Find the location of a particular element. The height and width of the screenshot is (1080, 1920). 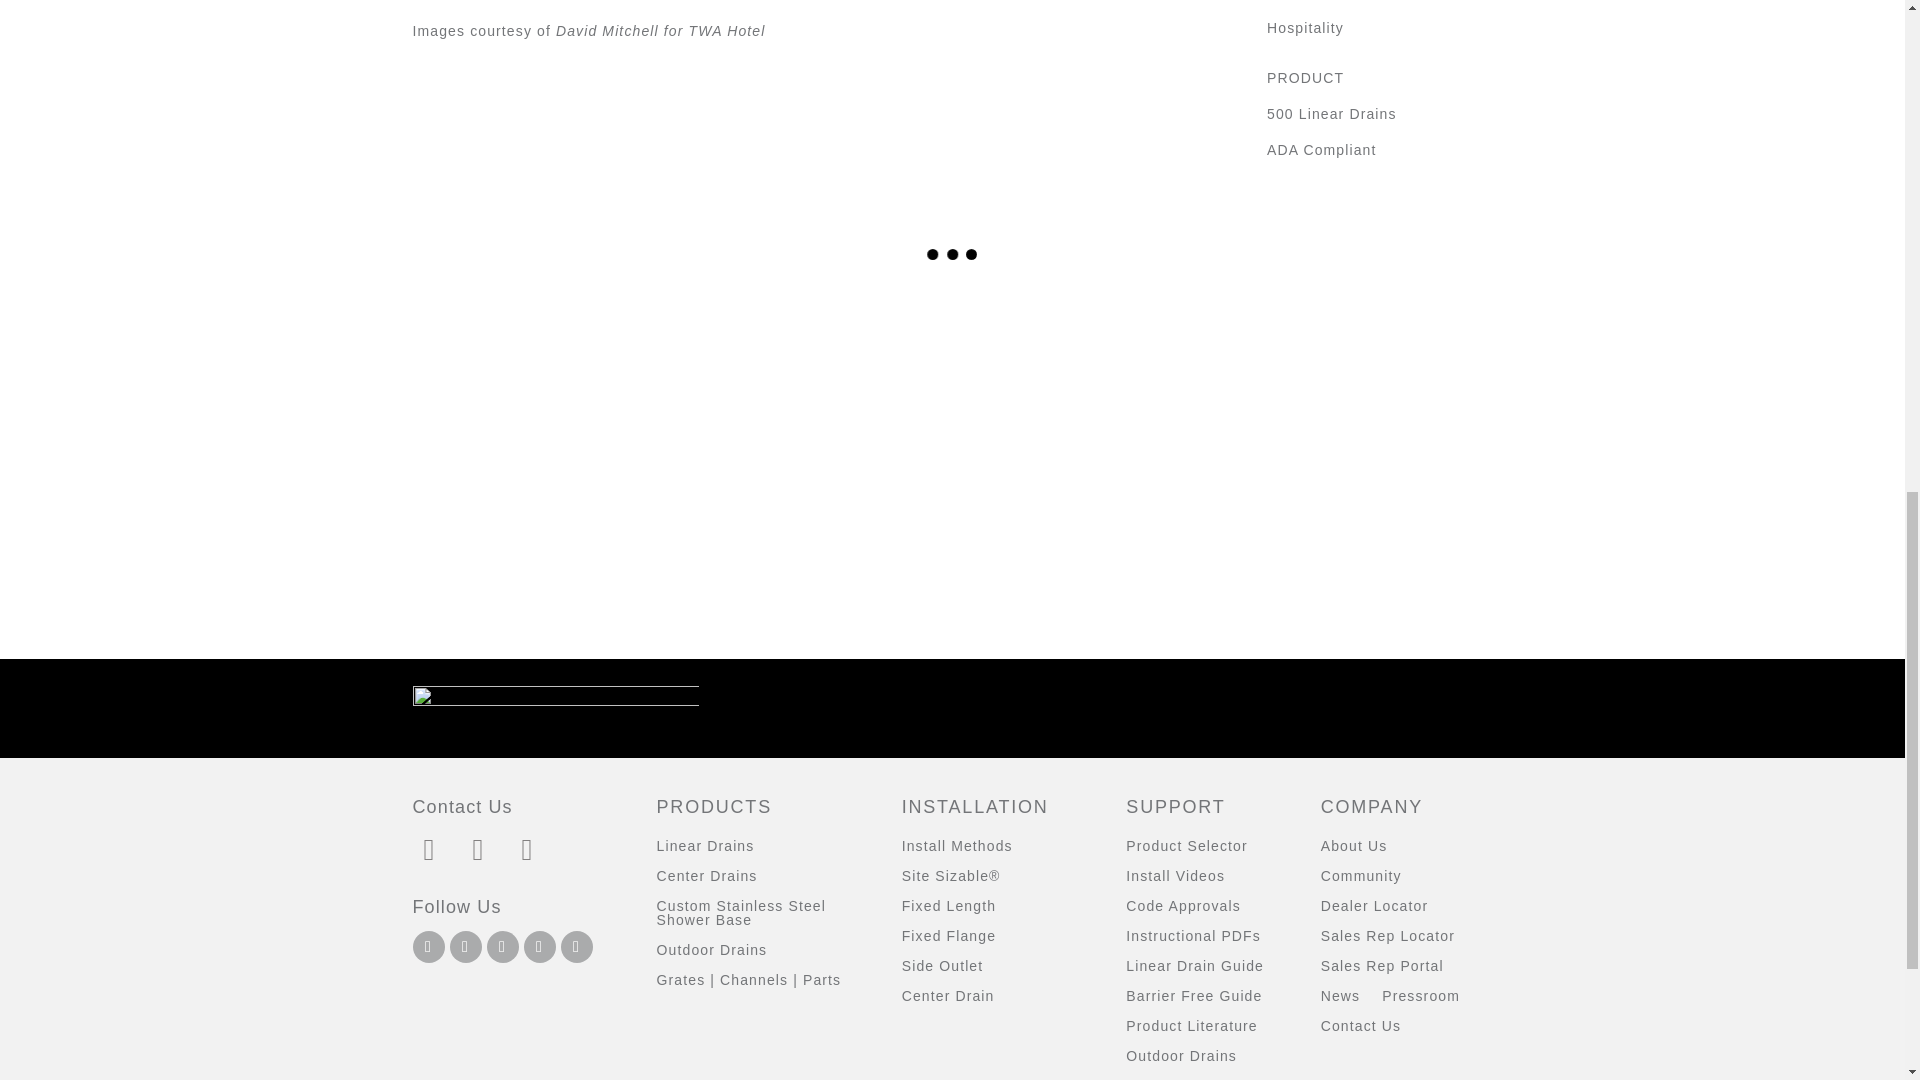

TWA-Room is located at coordinates (814, 414).